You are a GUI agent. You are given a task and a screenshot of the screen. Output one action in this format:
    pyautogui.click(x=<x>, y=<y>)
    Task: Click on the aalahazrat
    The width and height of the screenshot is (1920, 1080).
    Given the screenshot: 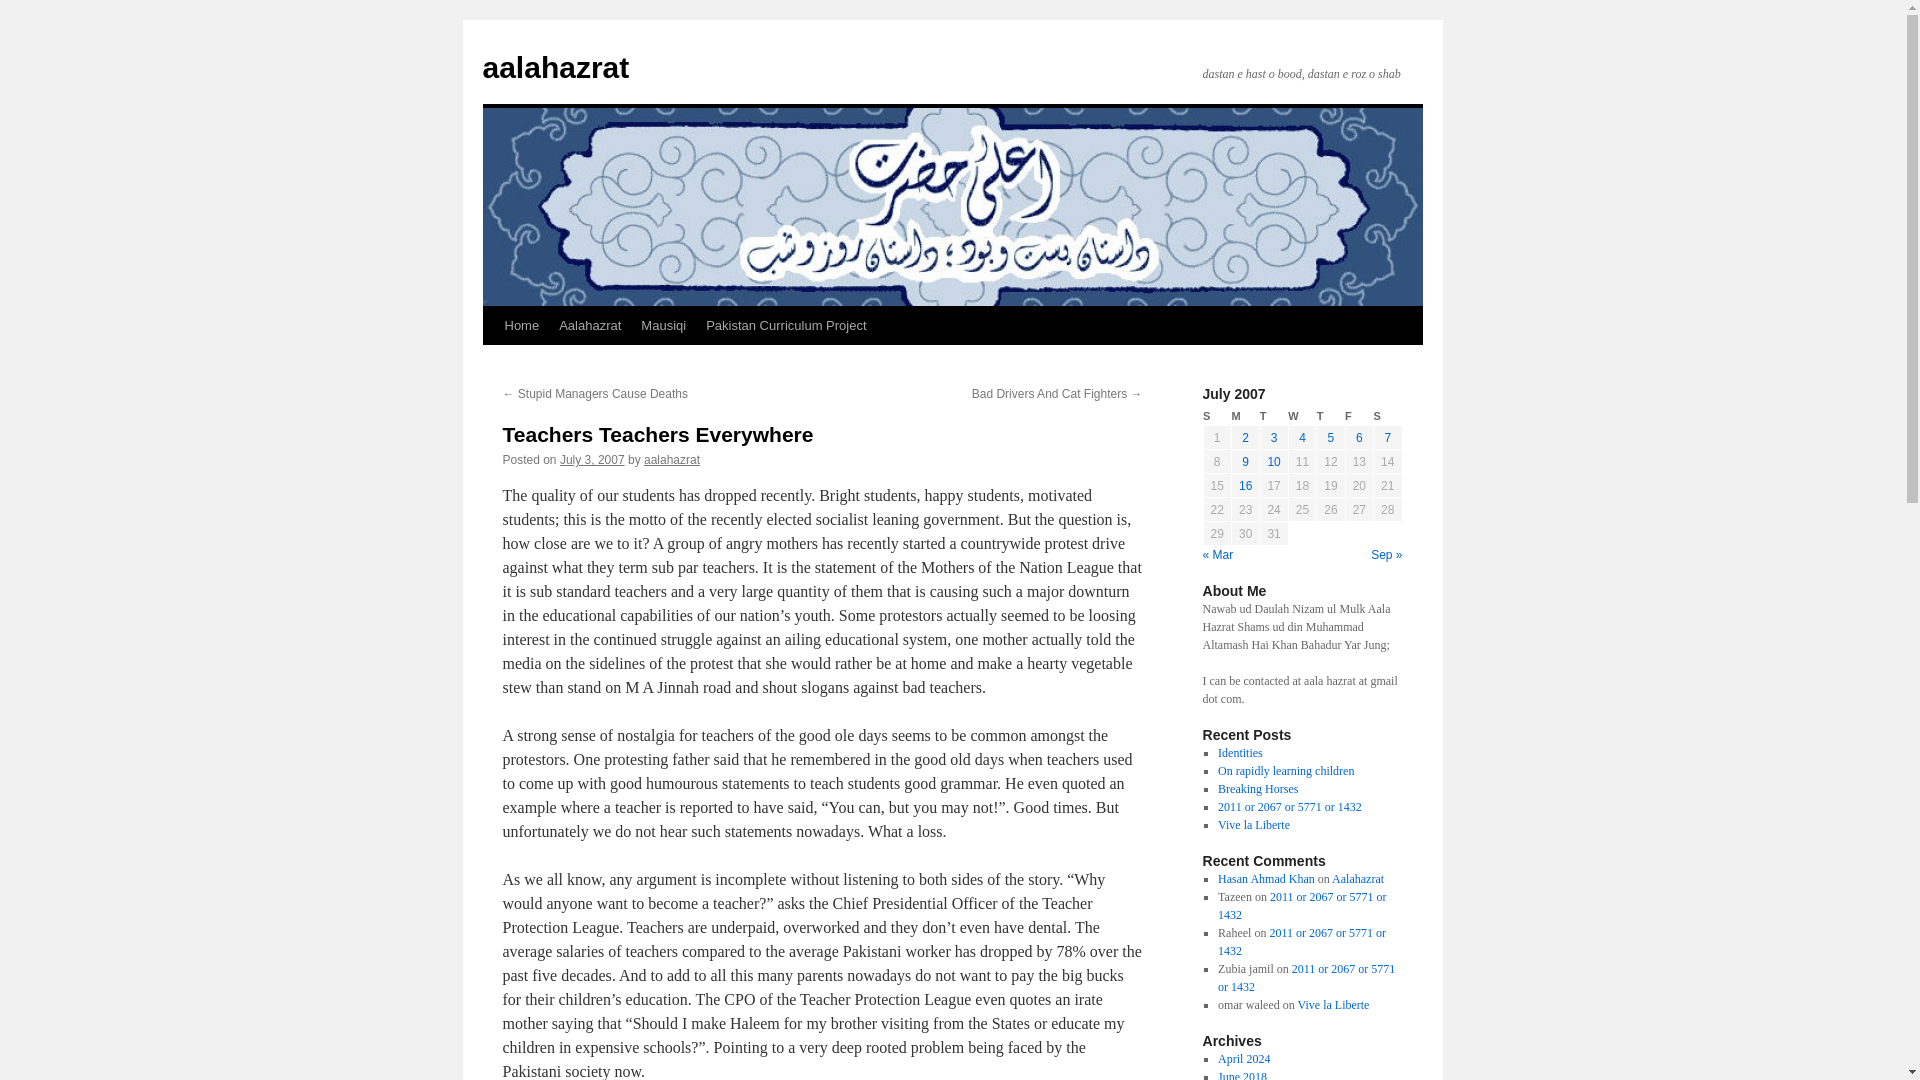 What is the action you would take?
    pyautogui.click(x=555, y=67)
    